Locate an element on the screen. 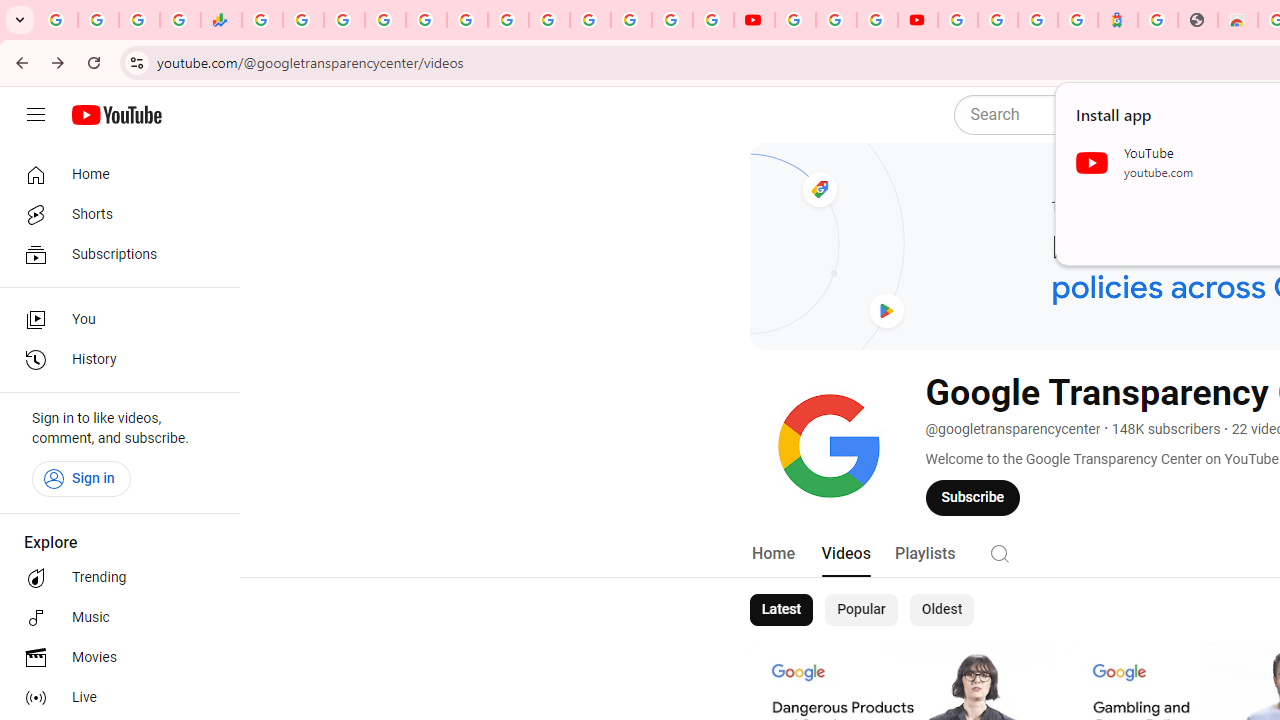  Sign in - Google Accounts is located at coordinates (384, 20).